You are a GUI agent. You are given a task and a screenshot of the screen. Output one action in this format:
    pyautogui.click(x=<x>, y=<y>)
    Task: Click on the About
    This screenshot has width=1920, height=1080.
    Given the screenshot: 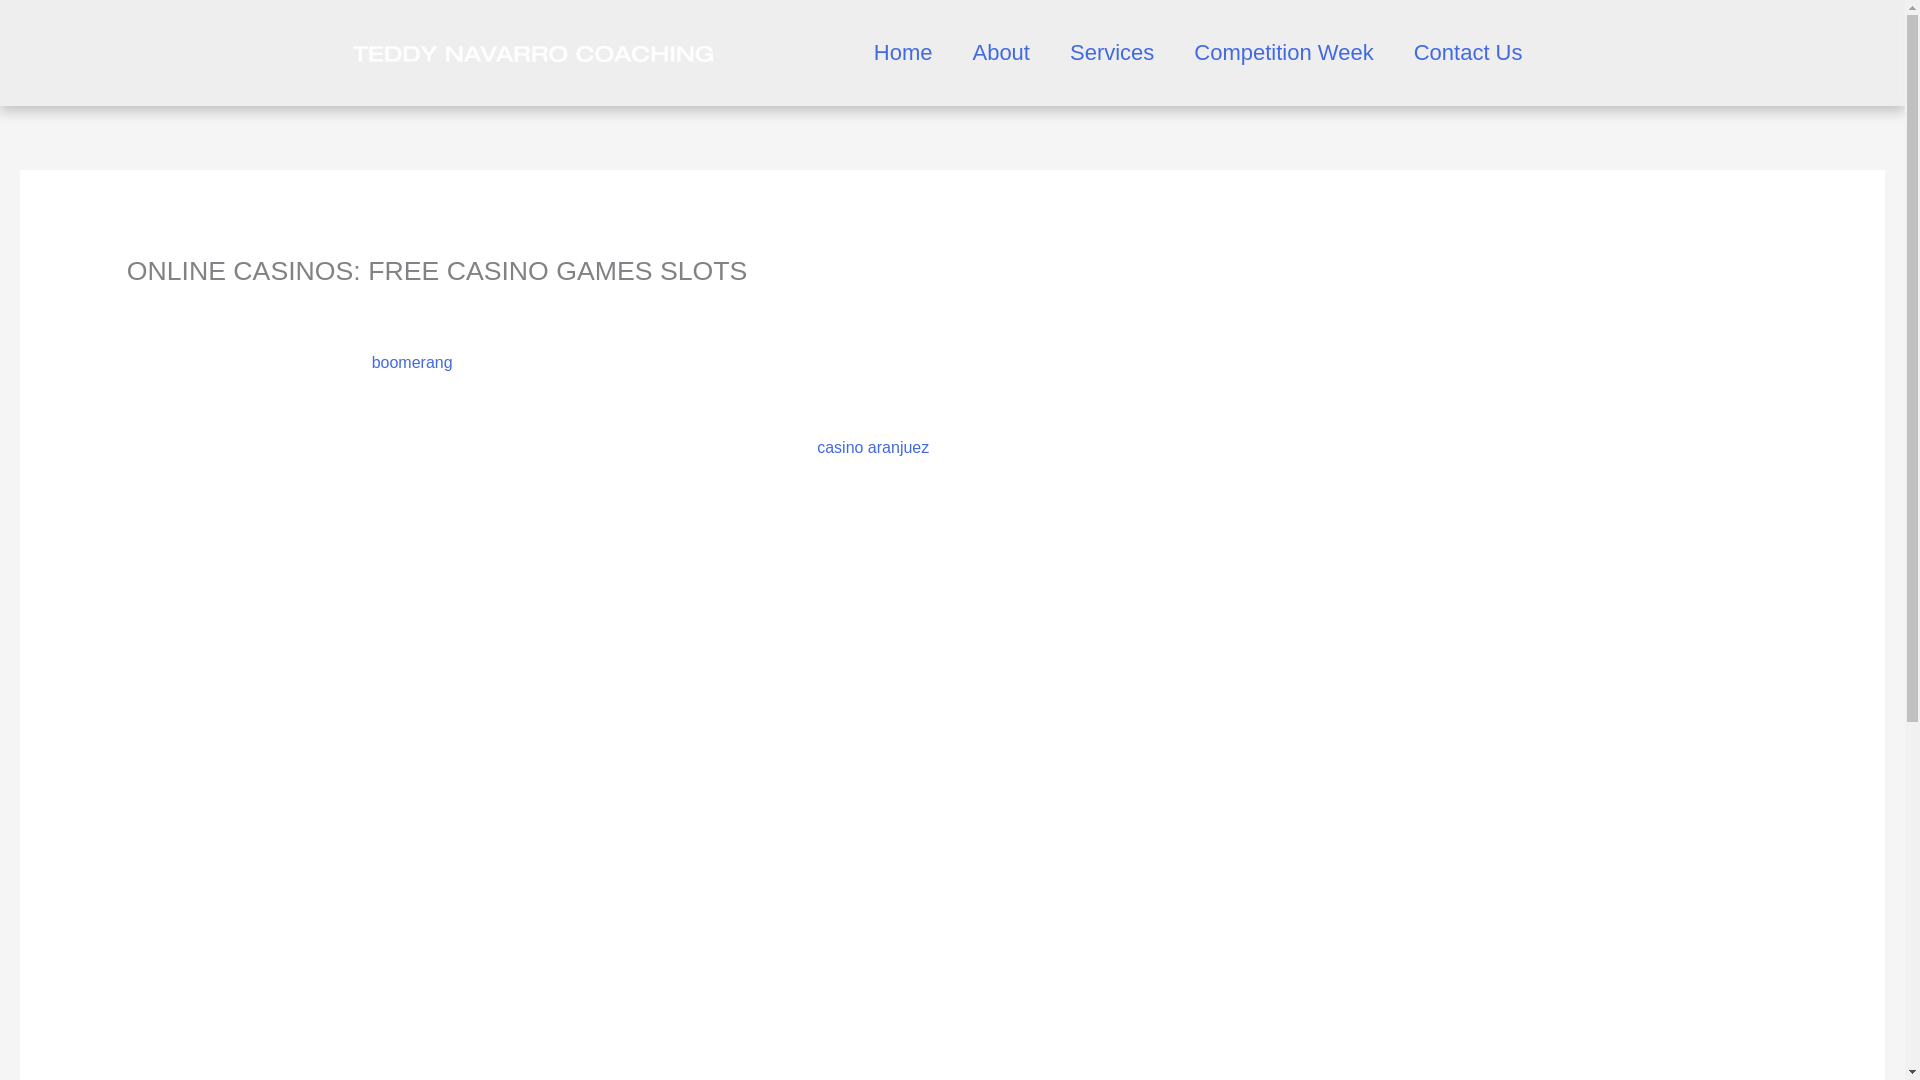 What is the action you would take?
    pyautogui.click(x=1001, y=52)
    